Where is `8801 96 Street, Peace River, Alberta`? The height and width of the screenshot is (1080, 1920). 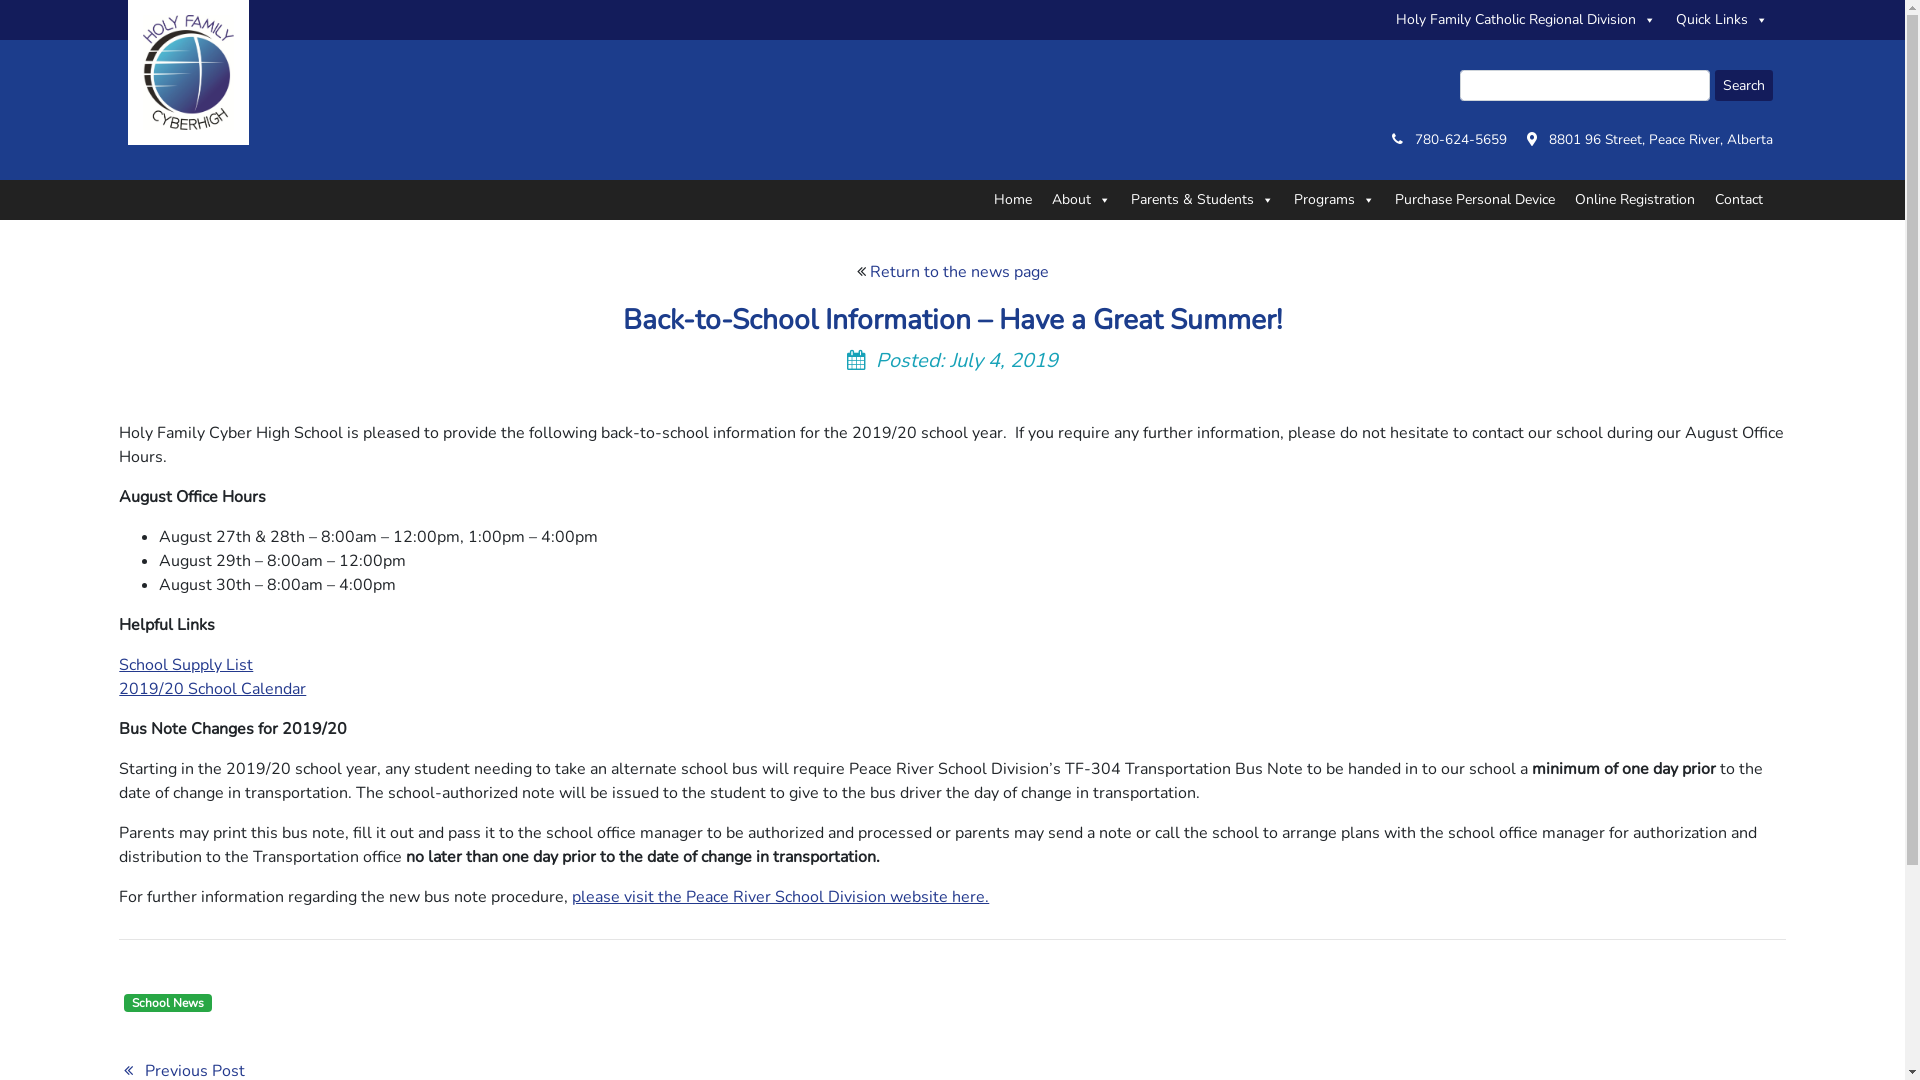
8801 96 Street, Peace River, Alberta is located at coordinates (1660, 140).